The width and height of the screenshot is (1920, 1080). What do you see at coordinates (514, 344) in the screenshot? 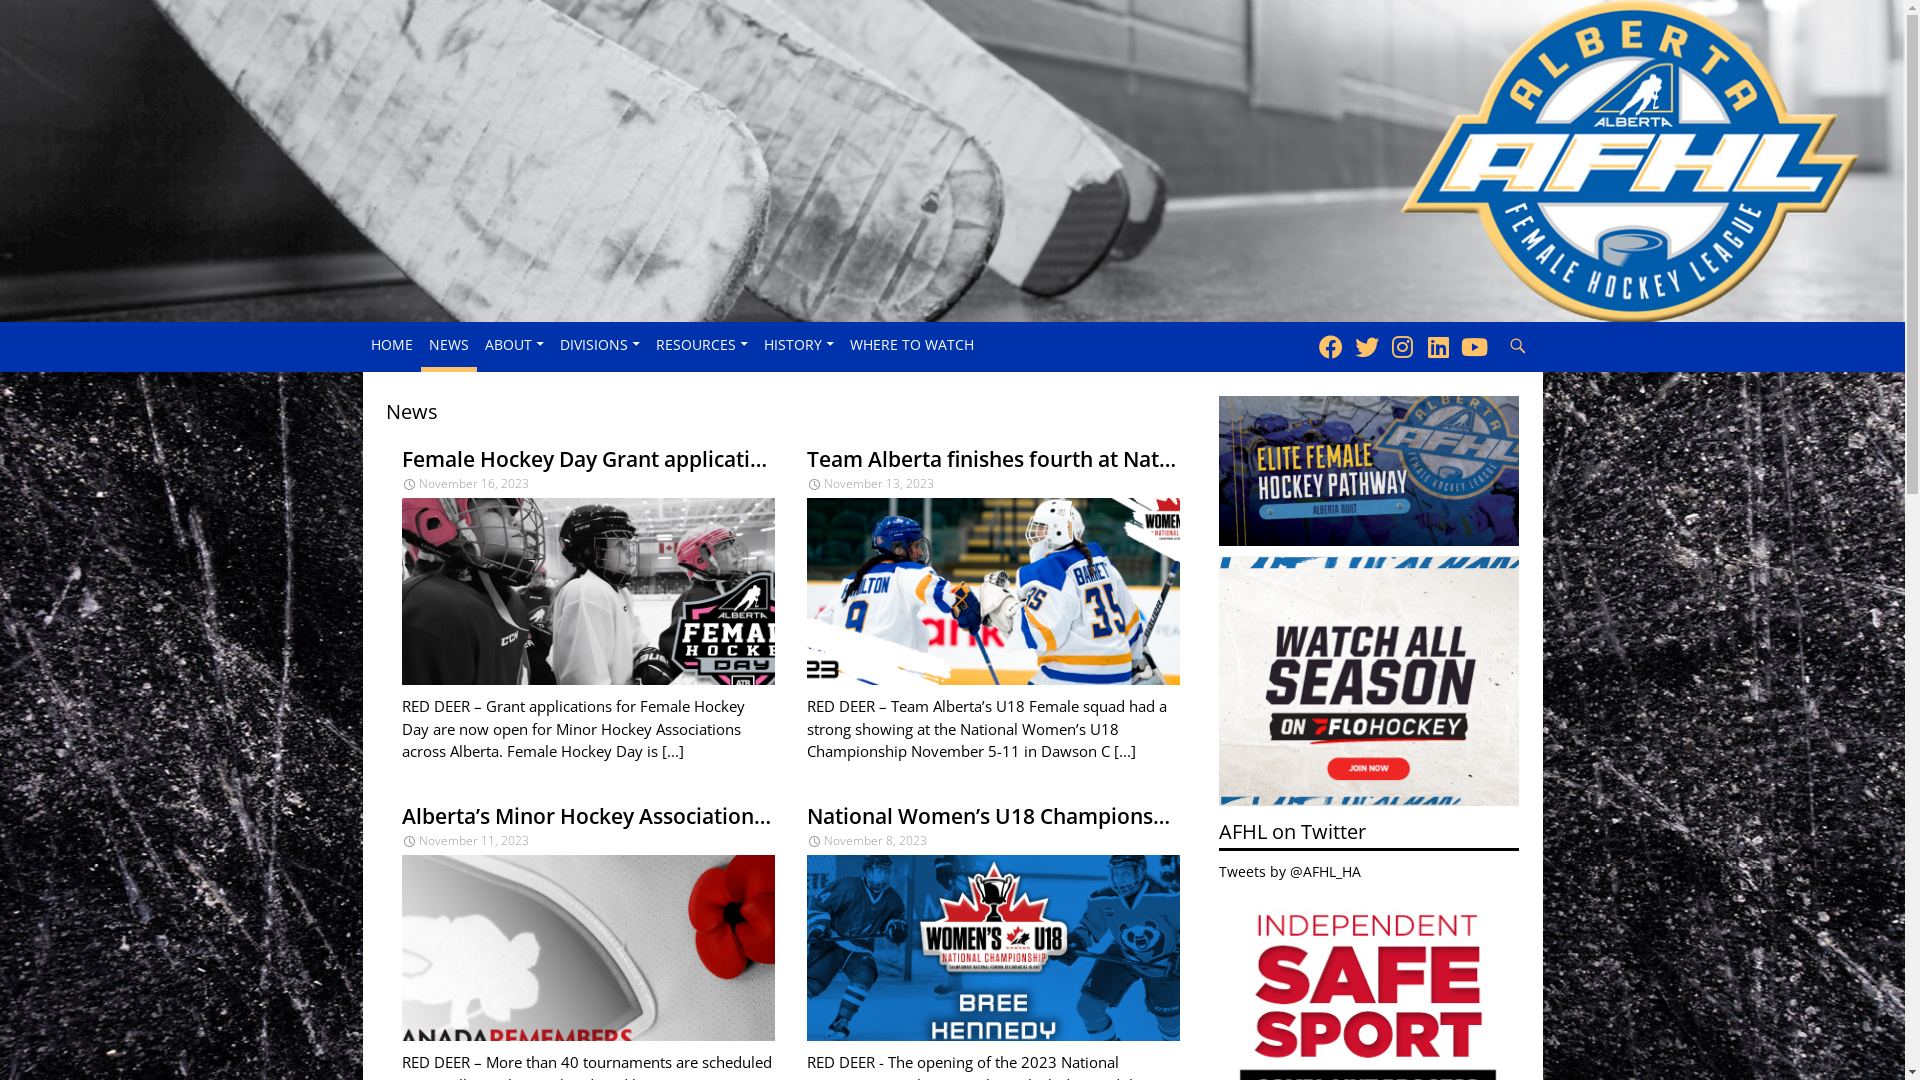
I see `ABOUT` at bounding box center [514, 344].